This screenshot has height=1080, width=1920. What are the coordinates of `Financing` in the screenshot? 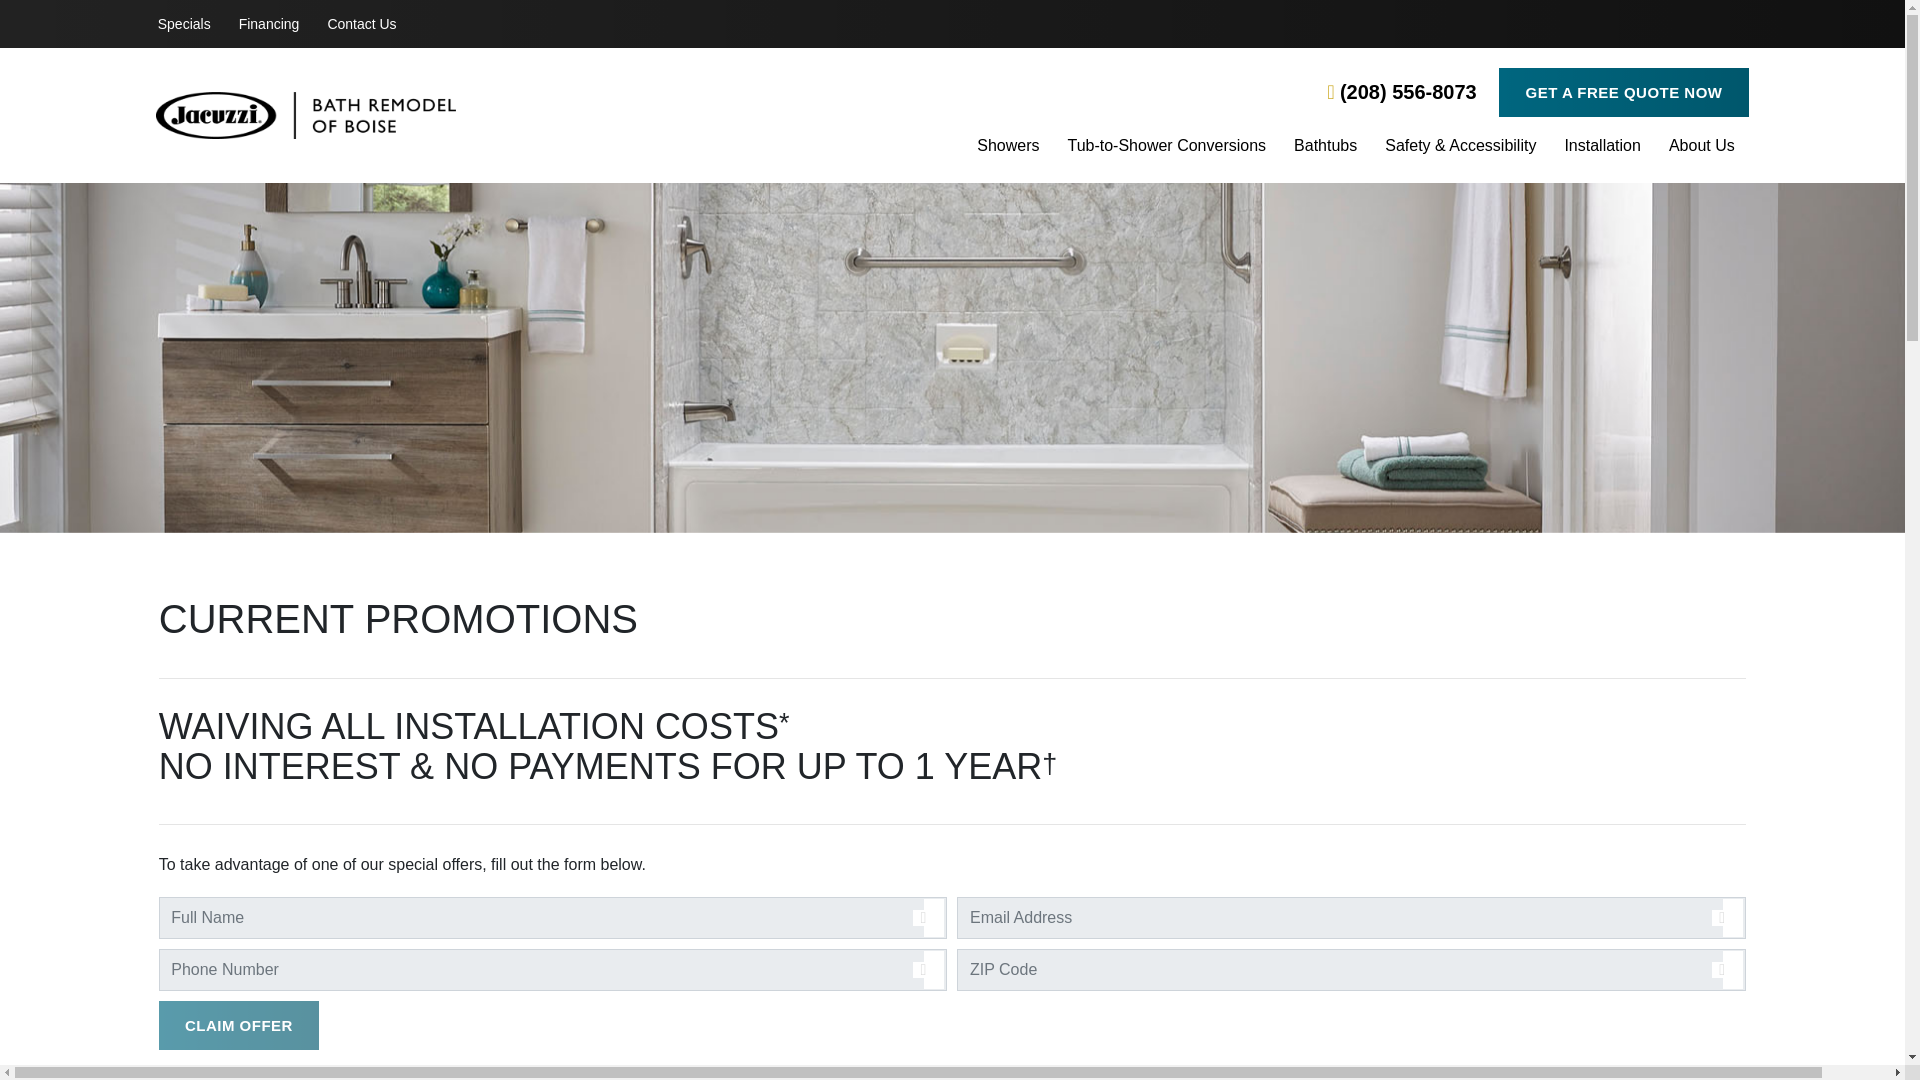 It's located at (269, 24).